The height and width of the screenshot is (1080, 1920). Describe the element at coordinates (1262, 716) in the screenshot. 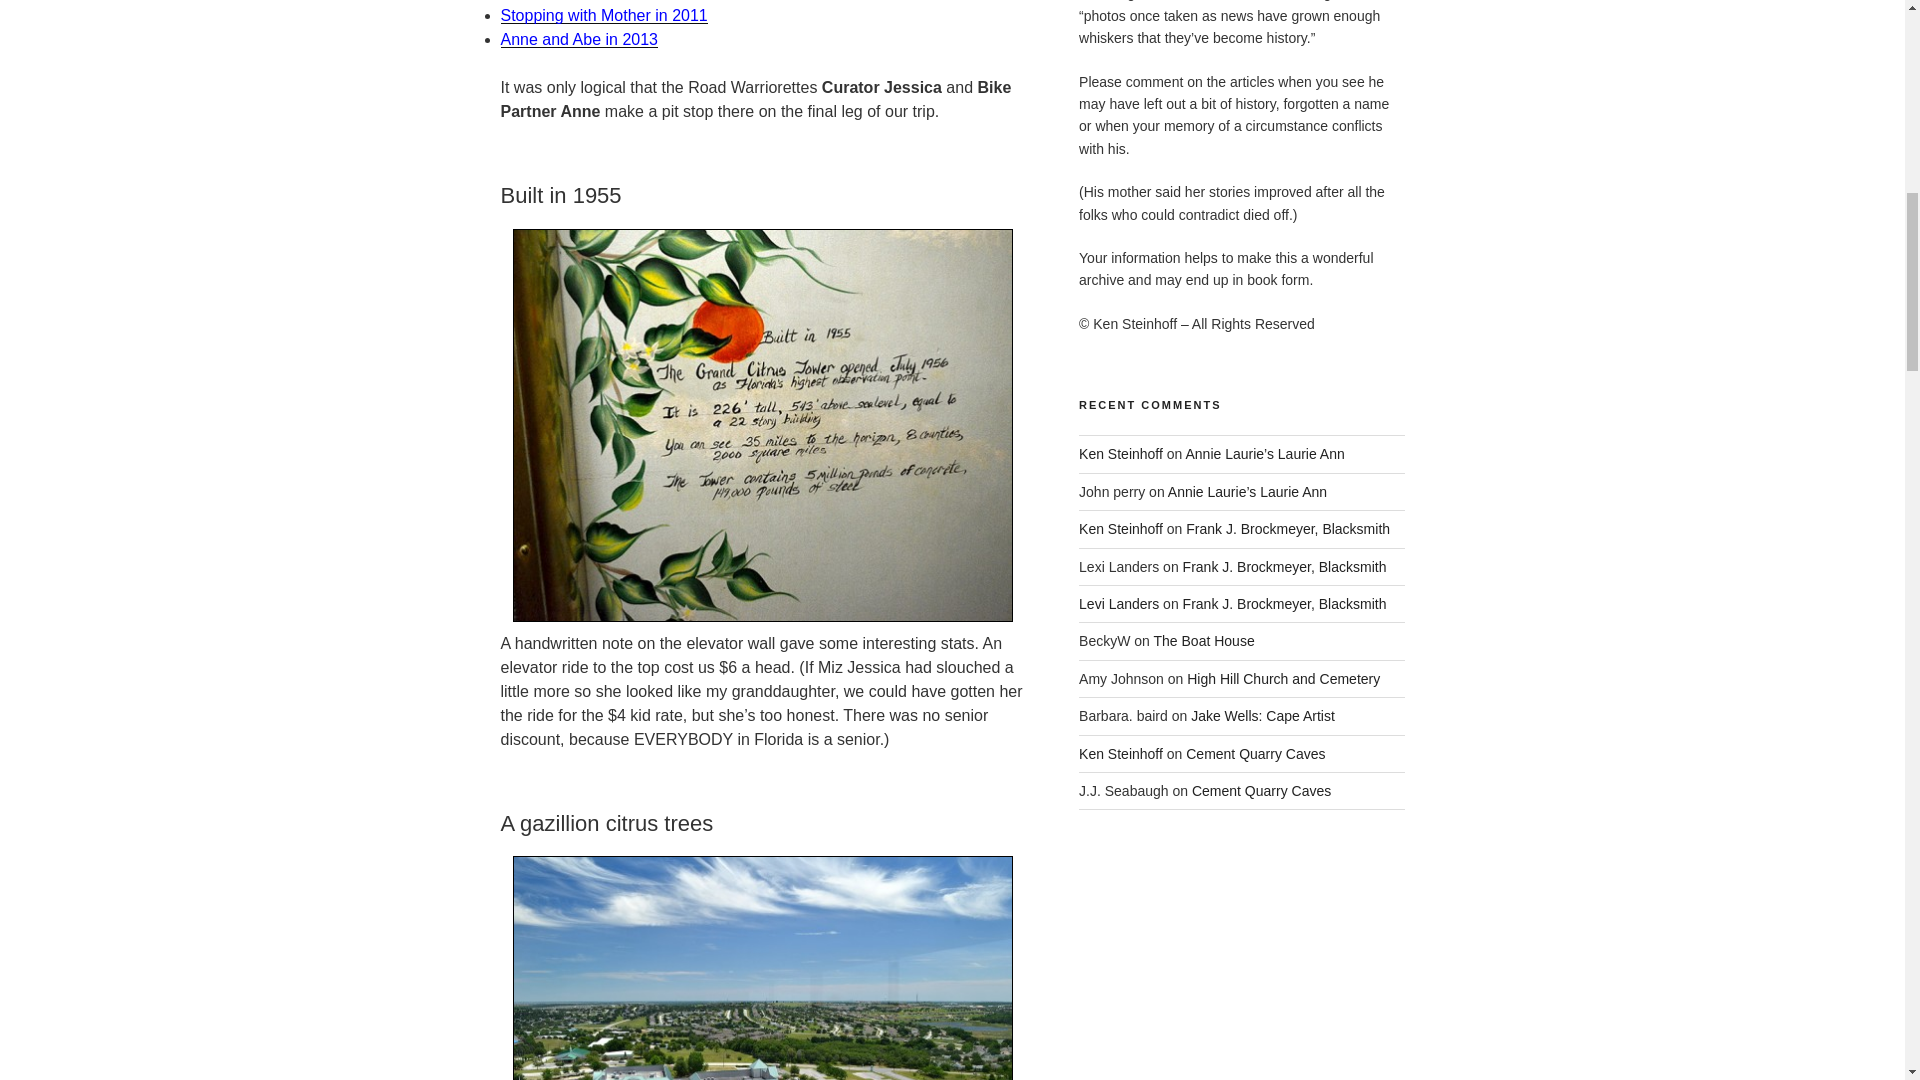

I see `Jake Wells: Cape Artist` at that location.